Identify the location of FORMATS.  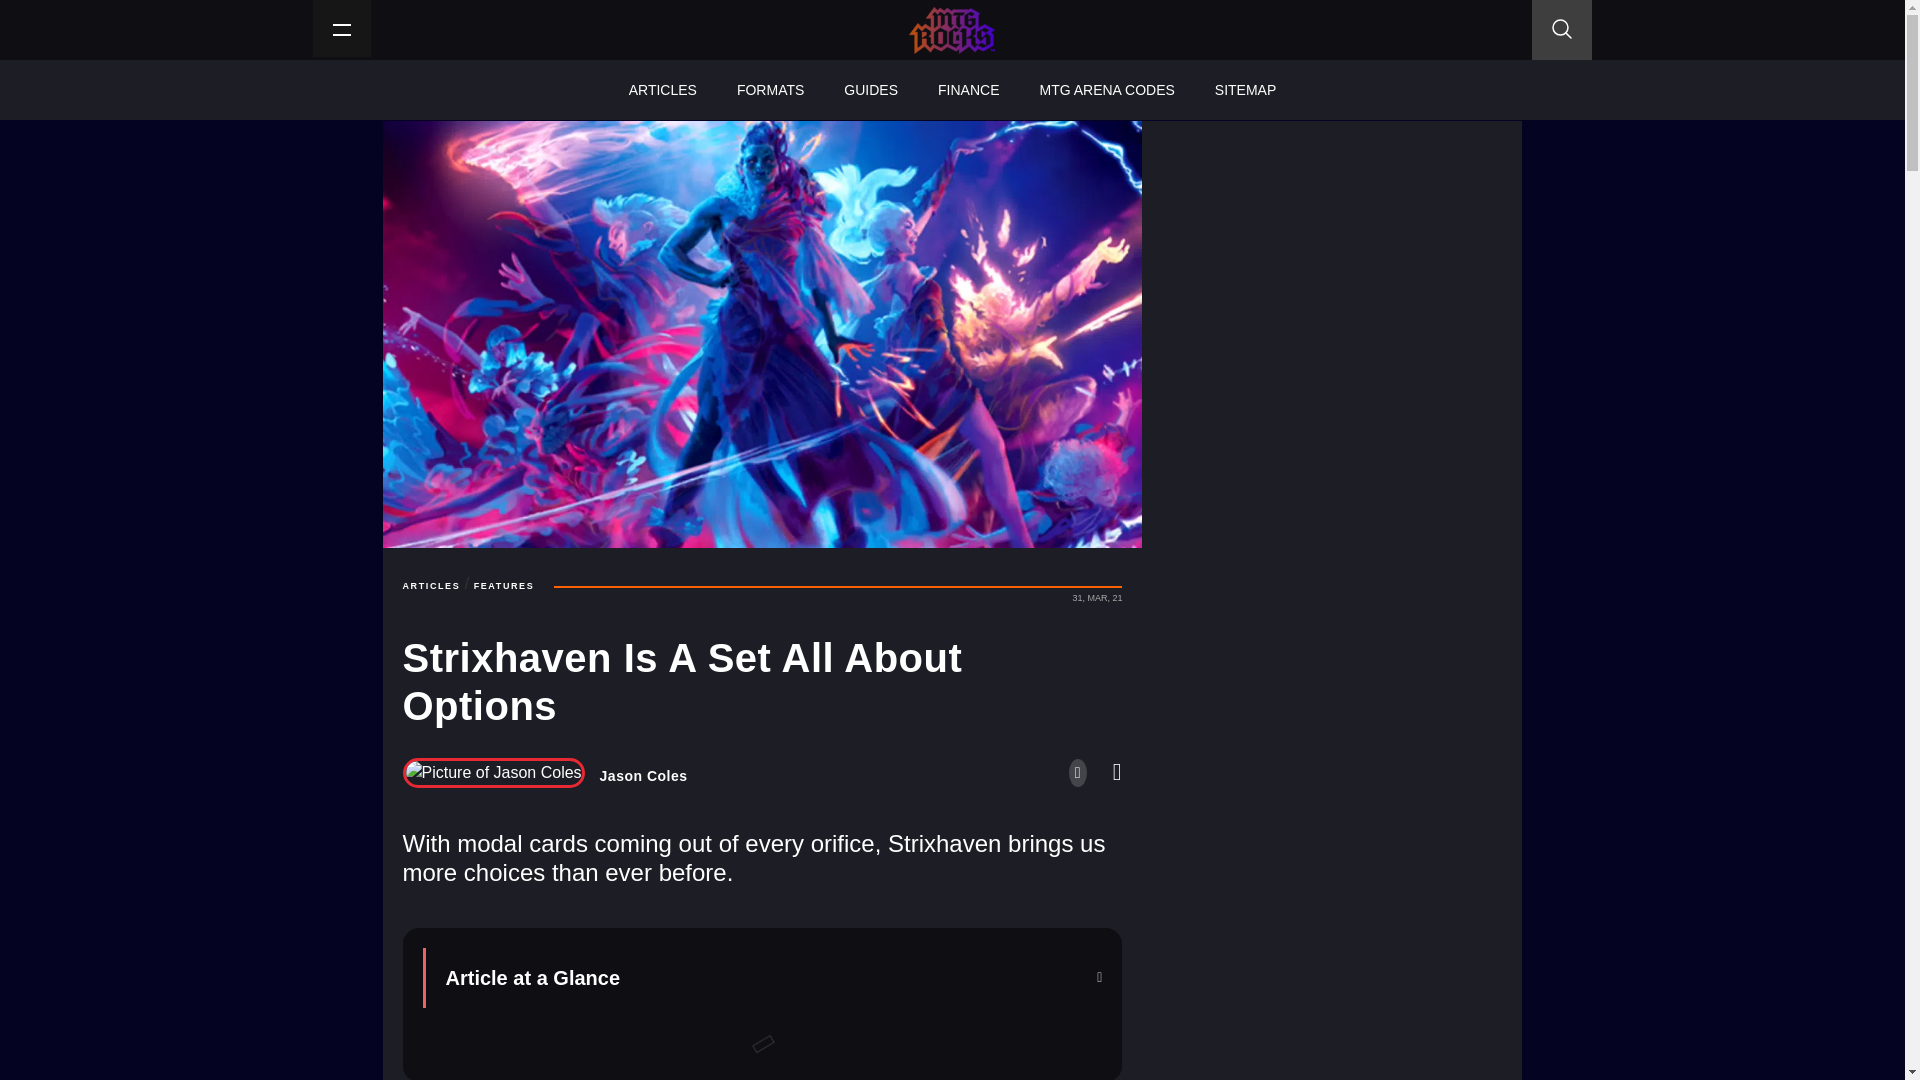
(770, 90).